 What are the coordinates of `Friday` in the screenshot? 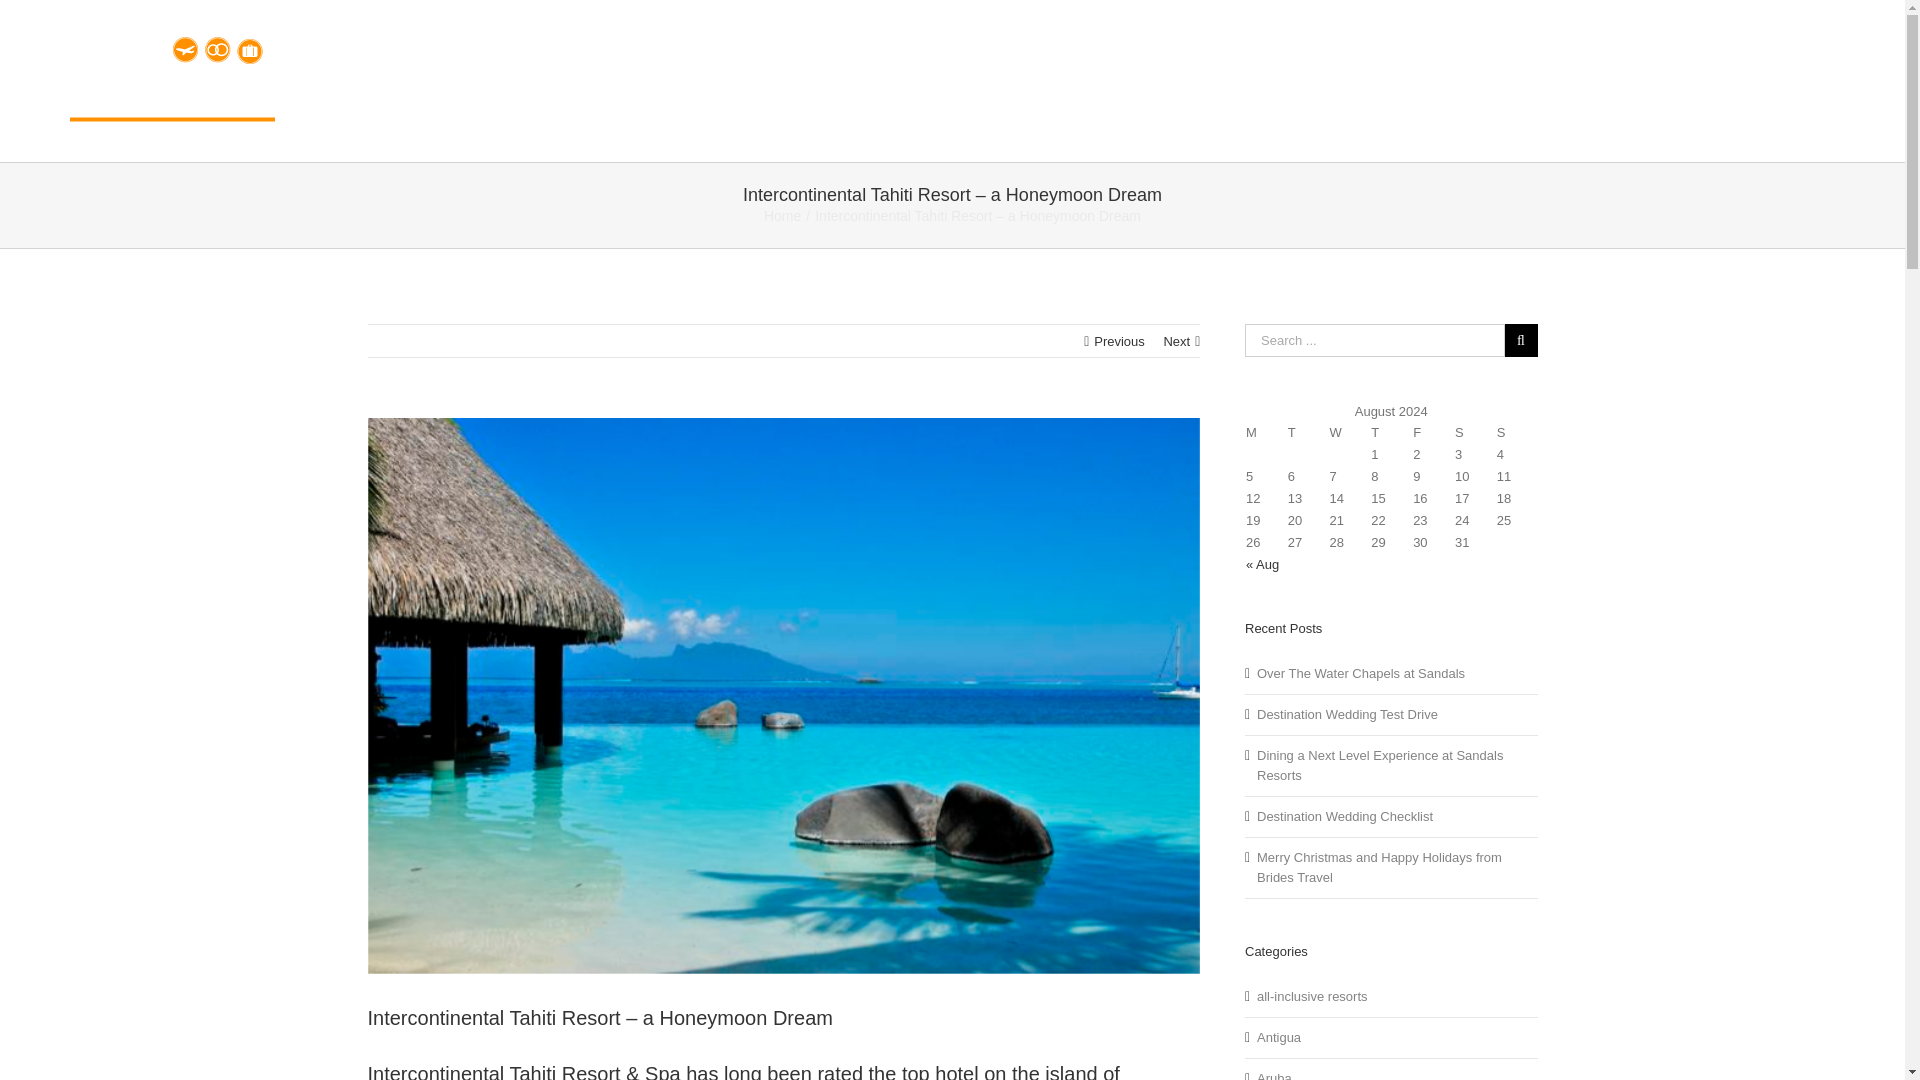 It's located at (1432, 432).